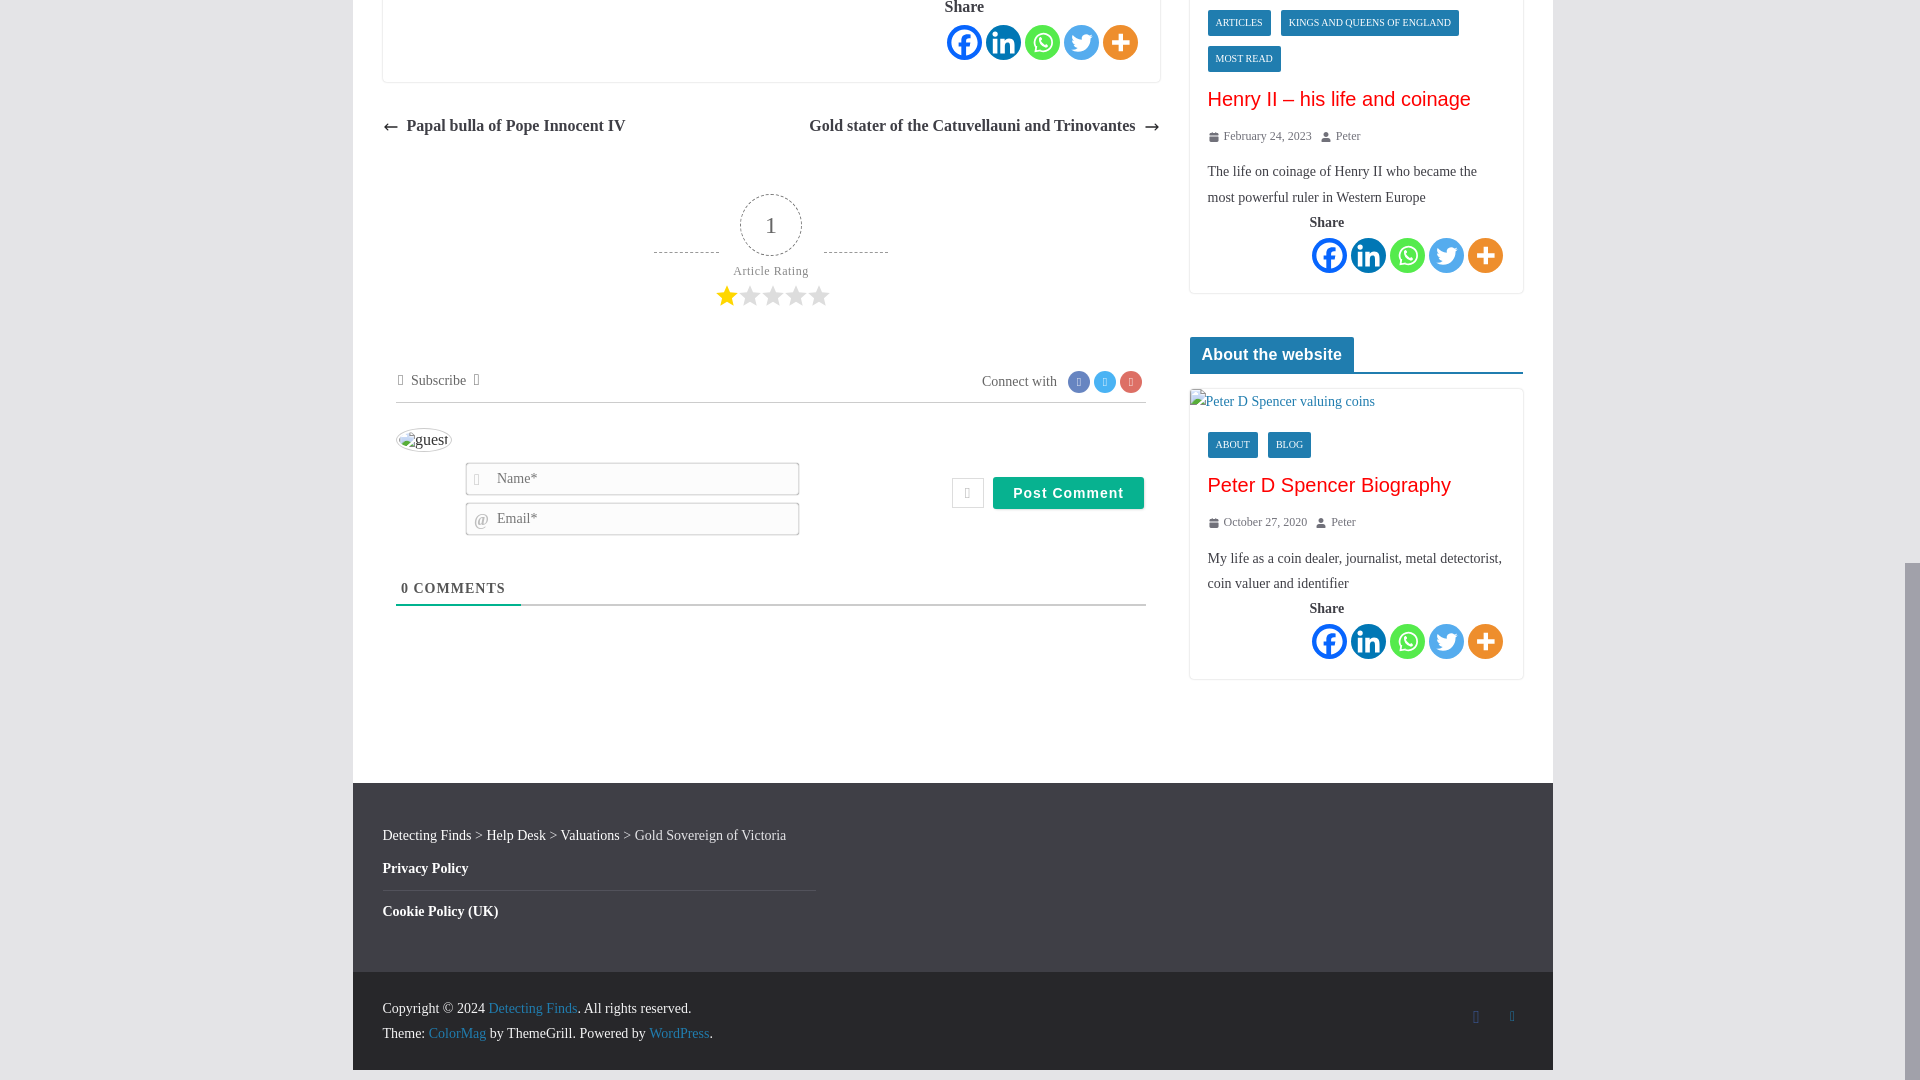 The height and width of the screenshot is (1080, 1920). Describe the element at coordinates (1004, 42) in the screenshot. I see `Linkedin` at that location.